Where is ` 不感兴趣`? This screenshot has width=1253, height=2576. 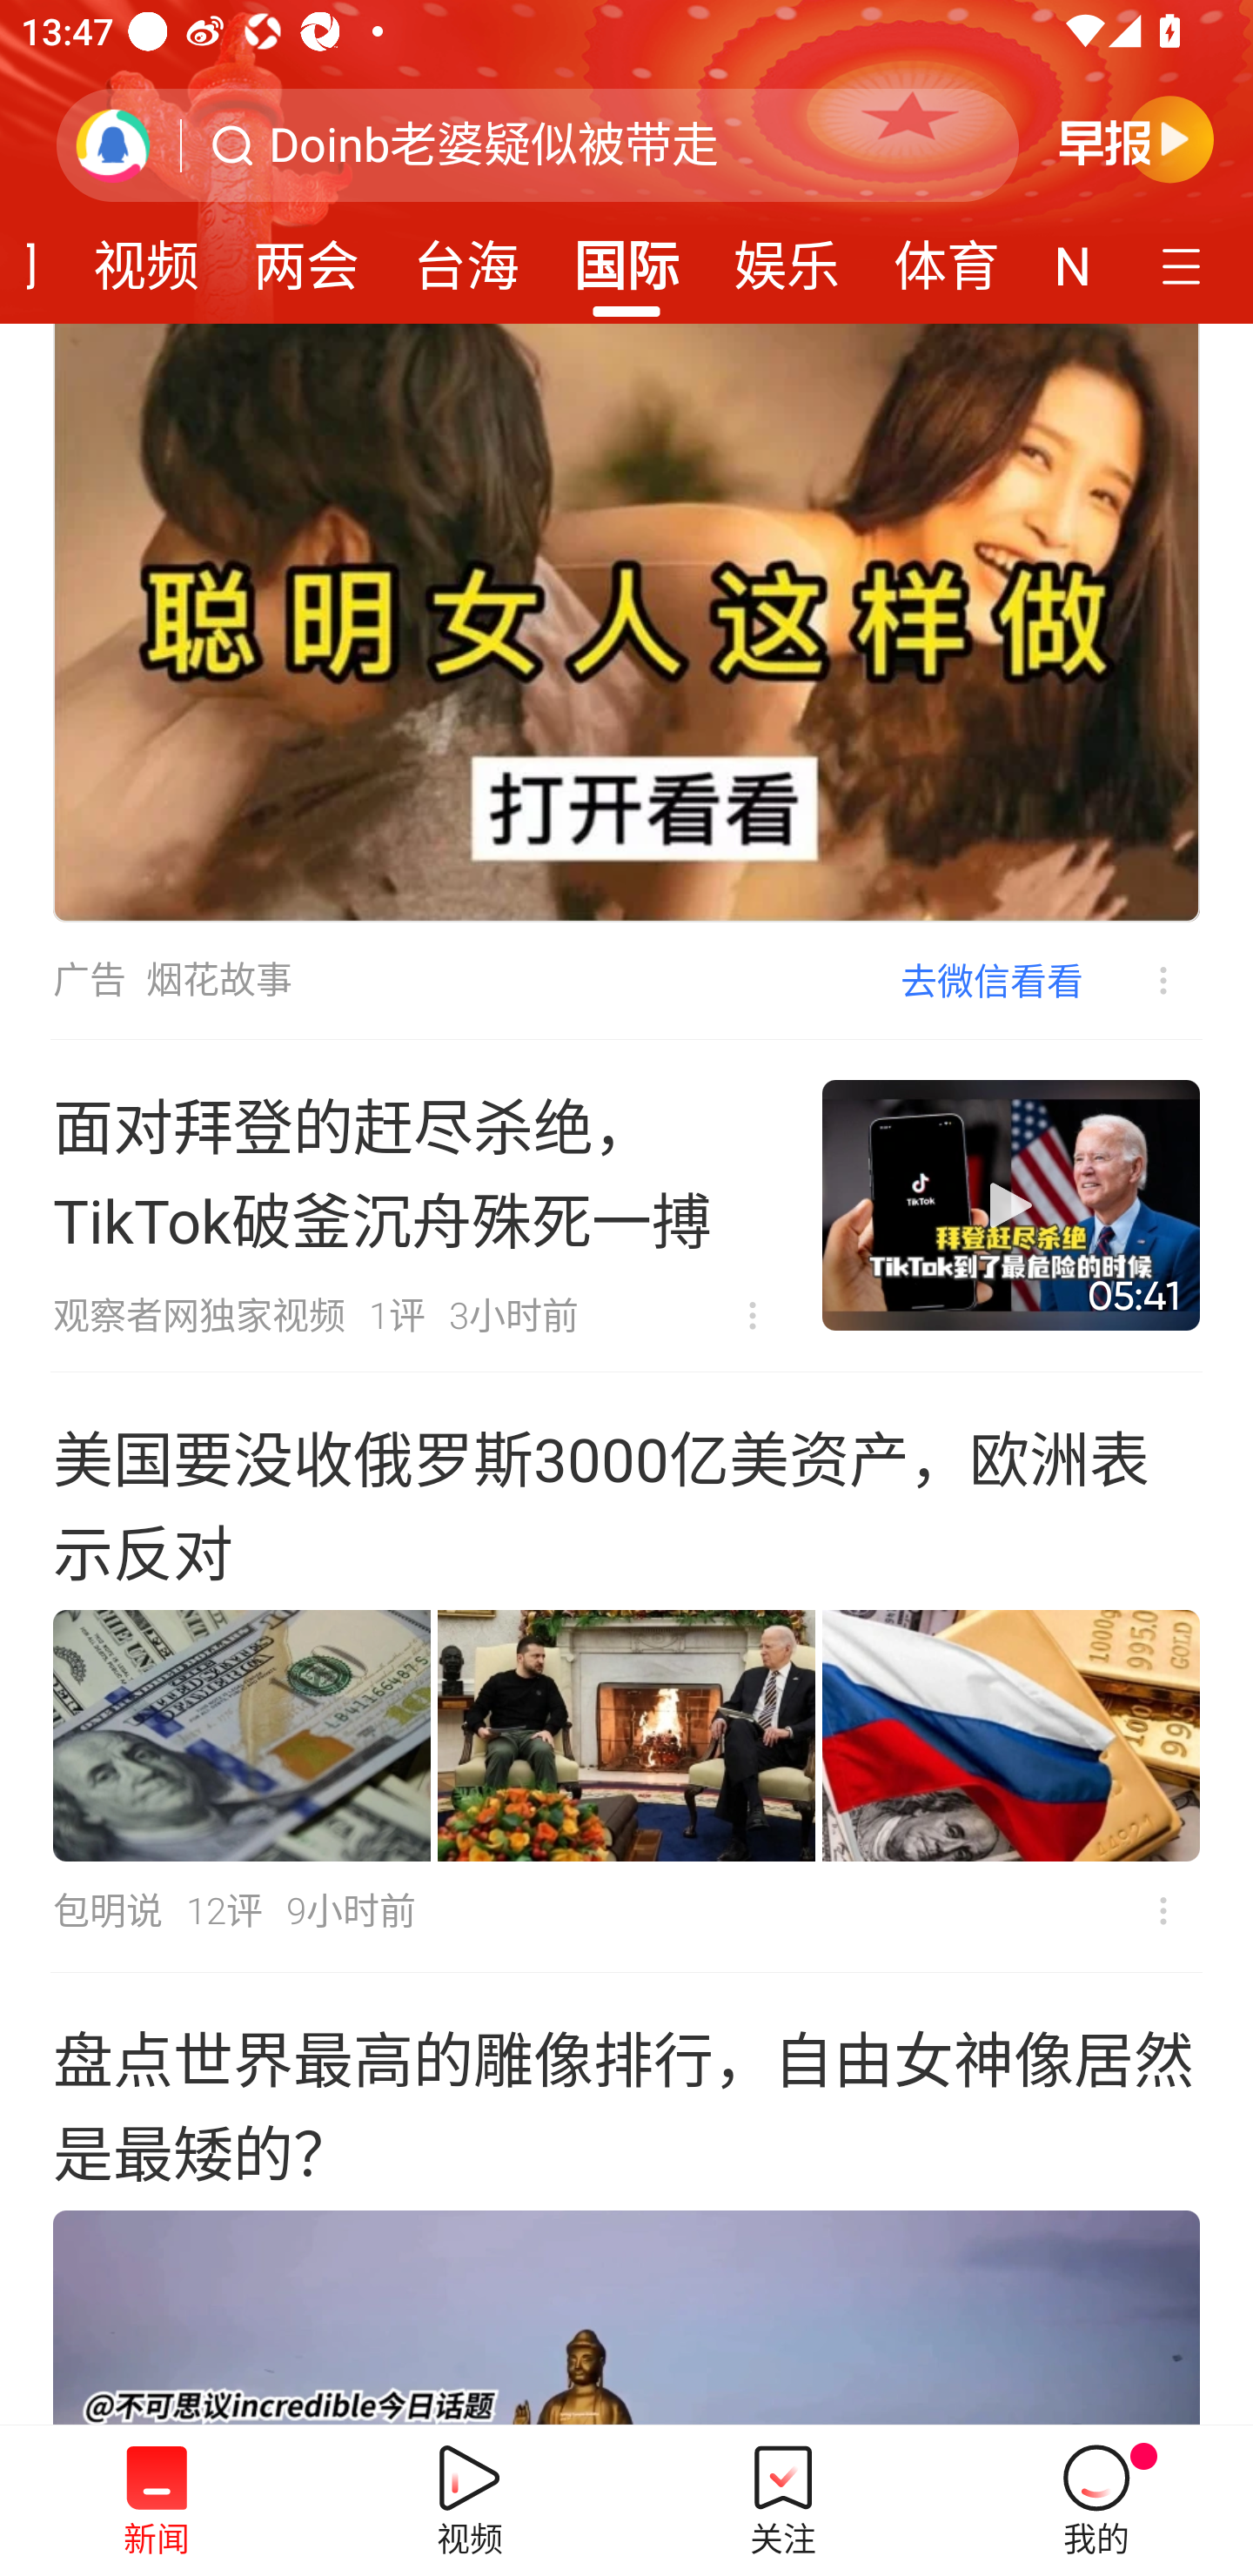  不感兴趣 is located at coordinates (1142, 980).